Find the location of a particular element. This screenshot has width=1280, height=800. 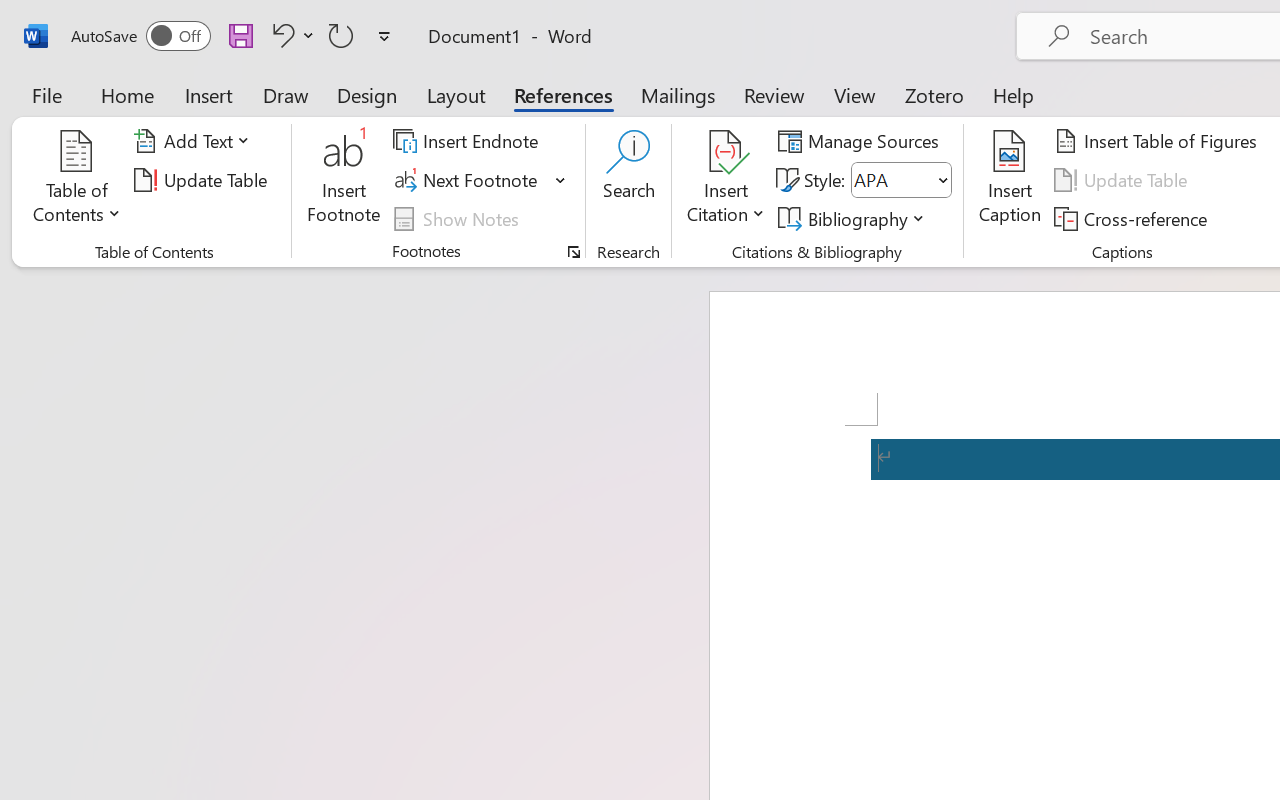

Insert Citation is located at coordinates (726, 180).